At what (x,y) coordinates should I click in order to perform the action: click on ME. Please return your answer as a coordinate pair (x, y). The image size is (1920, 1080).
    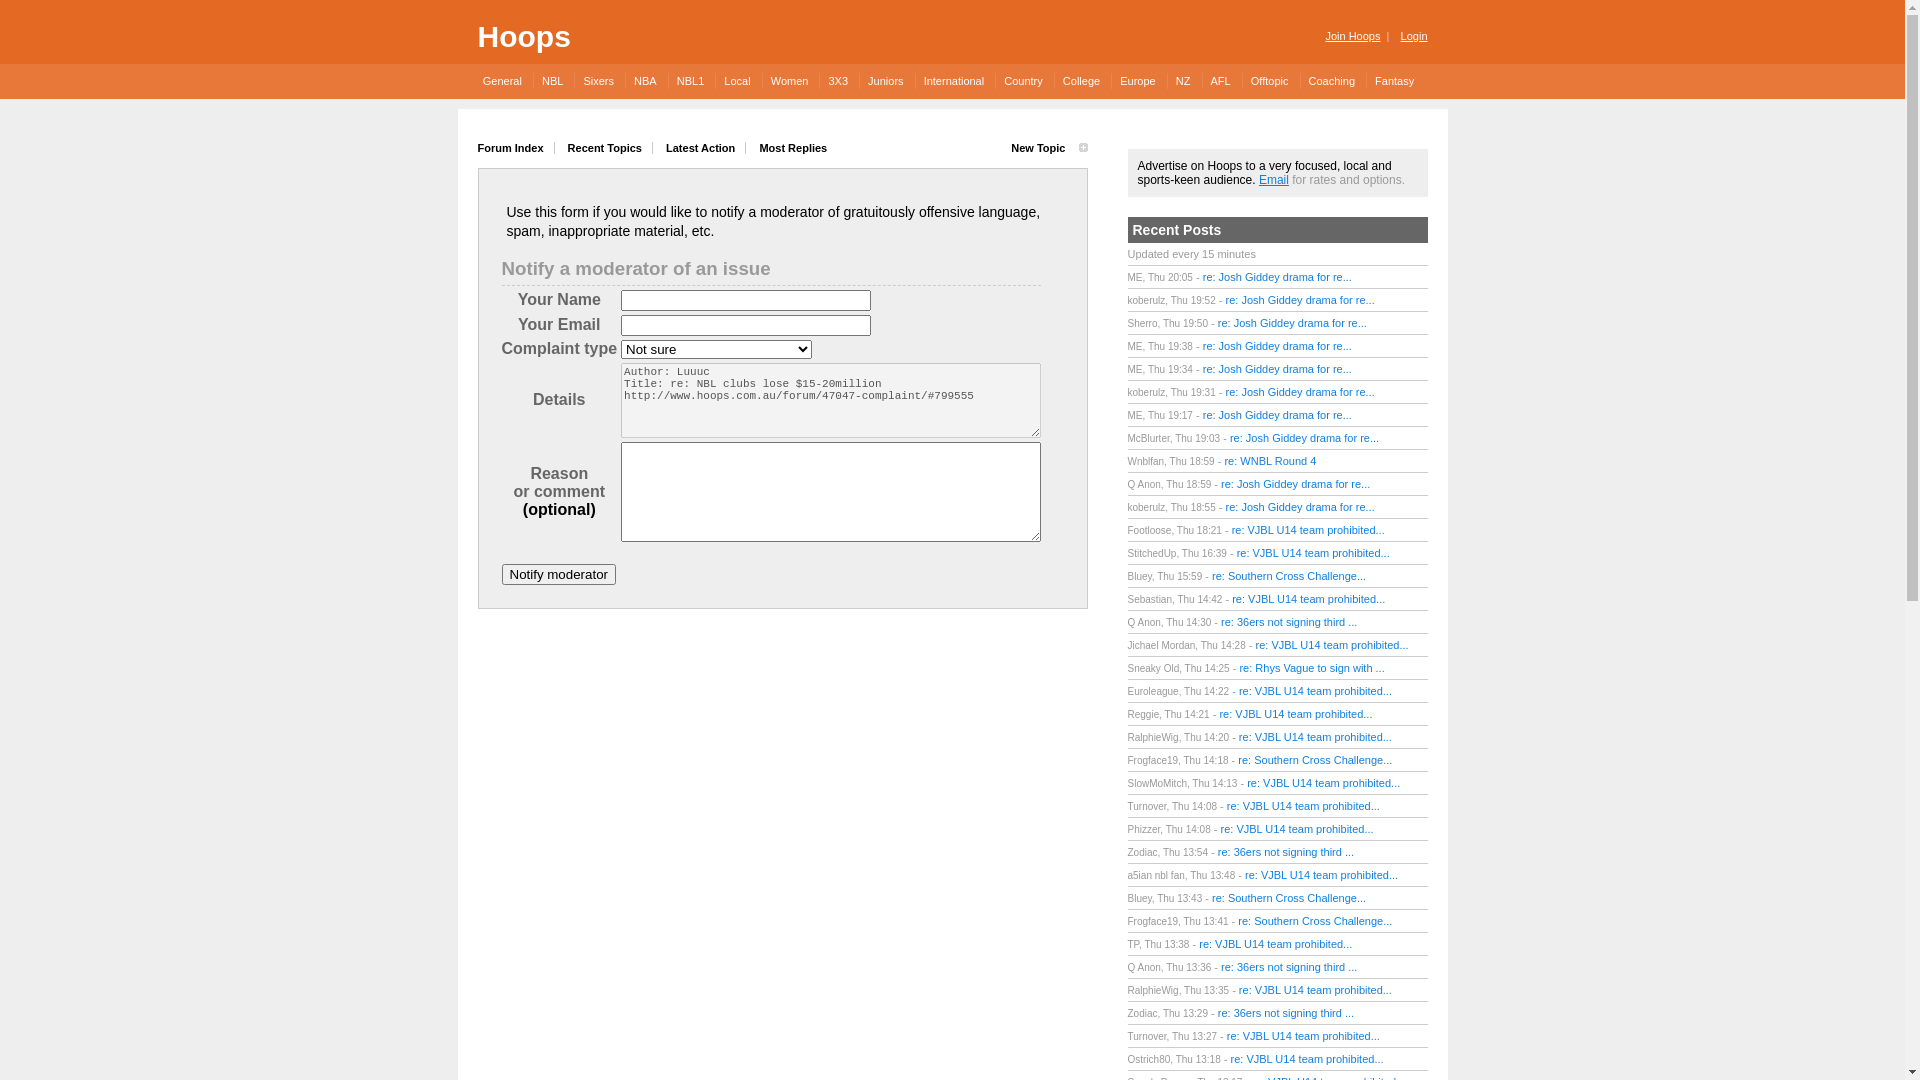
    Looking at the image, I should click on (1136, 278).